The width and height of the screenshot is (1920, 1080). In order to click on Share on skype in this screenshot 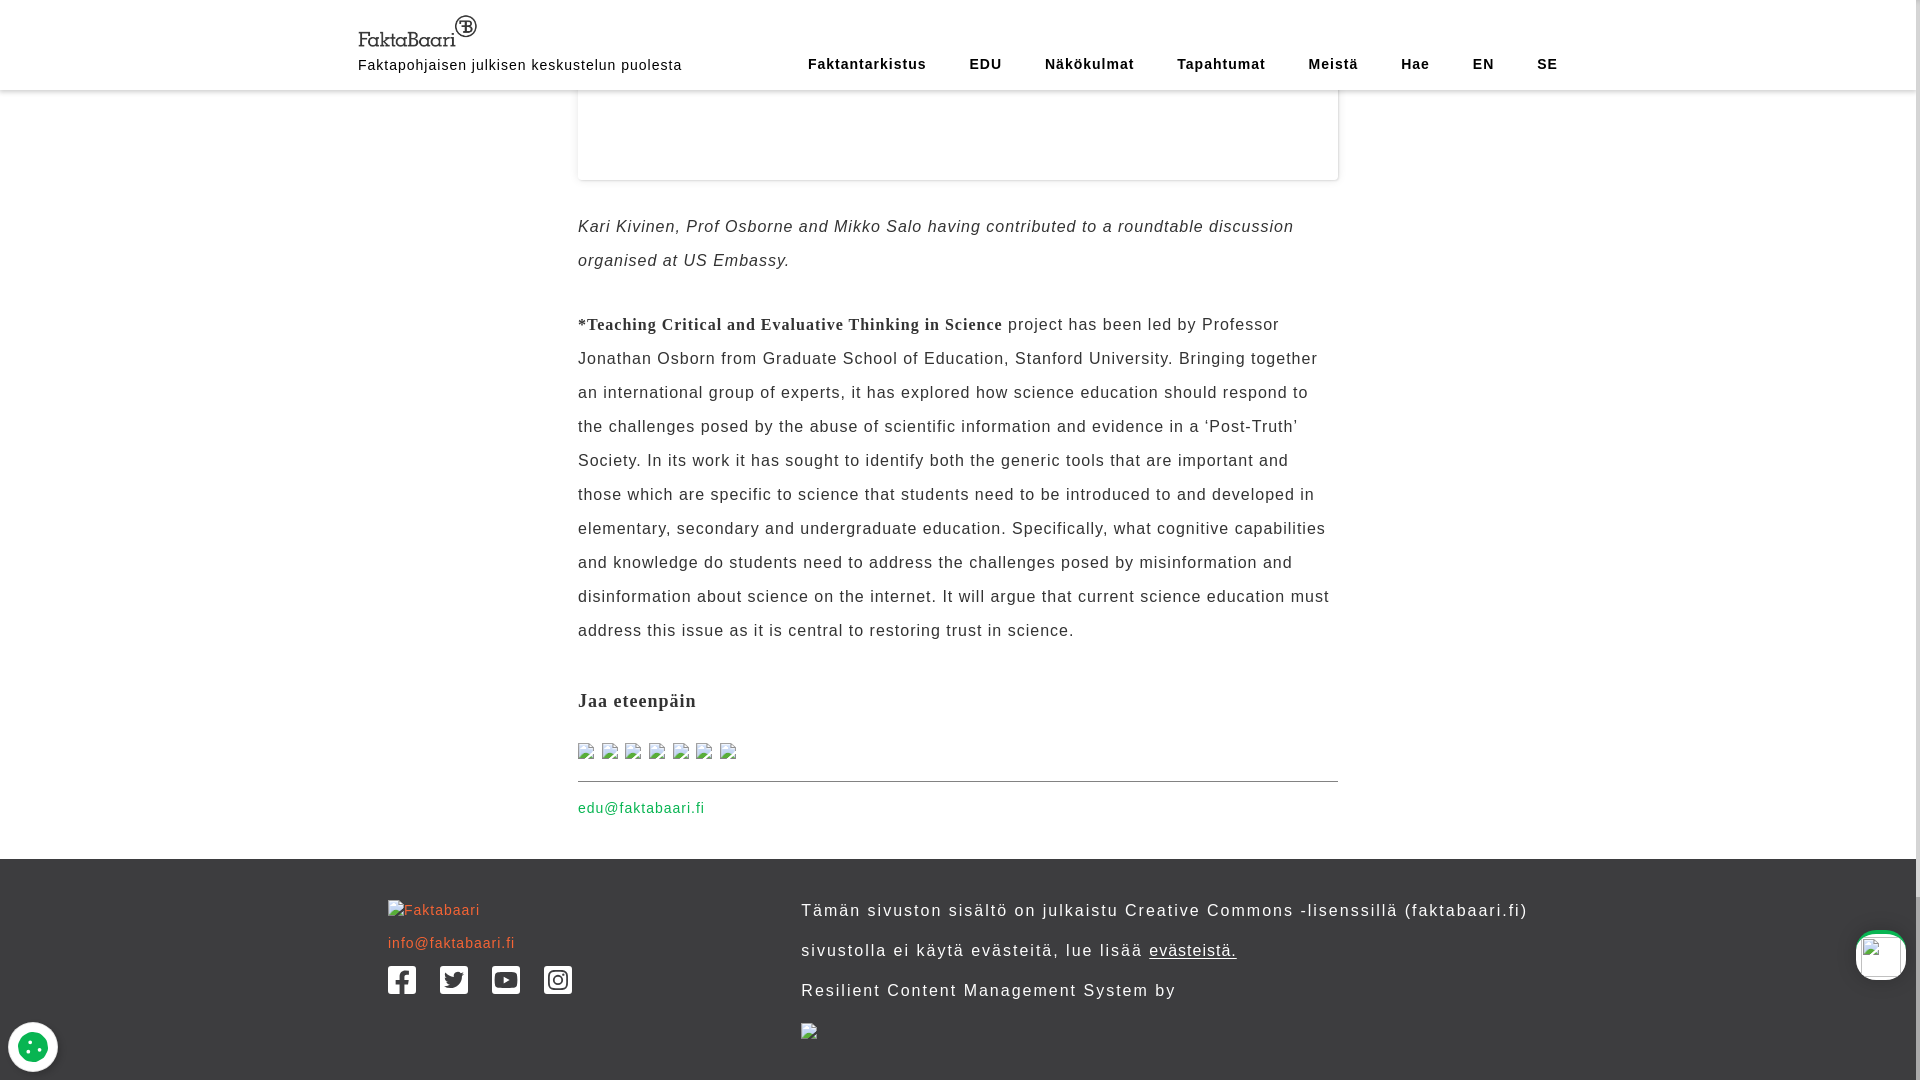, I will do `click(590, 748)`.